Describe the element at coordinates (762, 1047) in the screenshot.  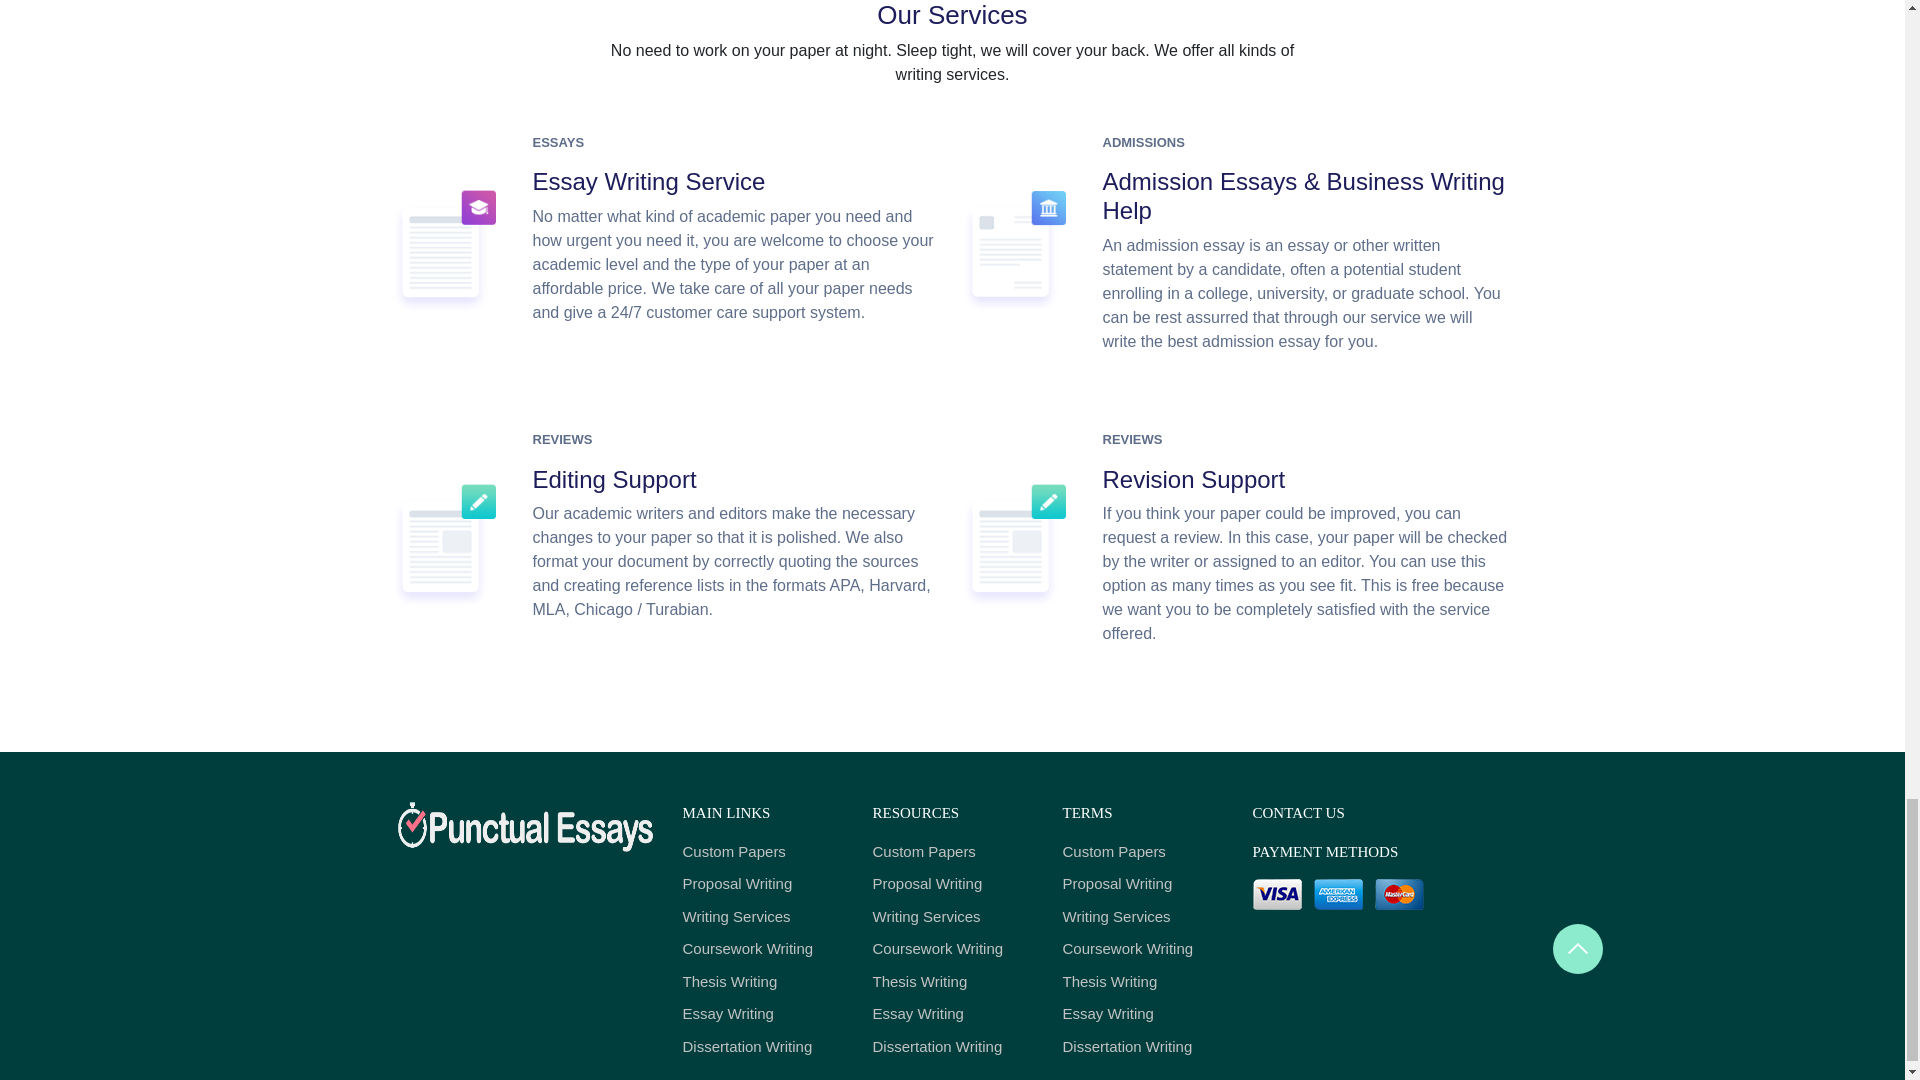
I see `Dissertation Writing` at that location.